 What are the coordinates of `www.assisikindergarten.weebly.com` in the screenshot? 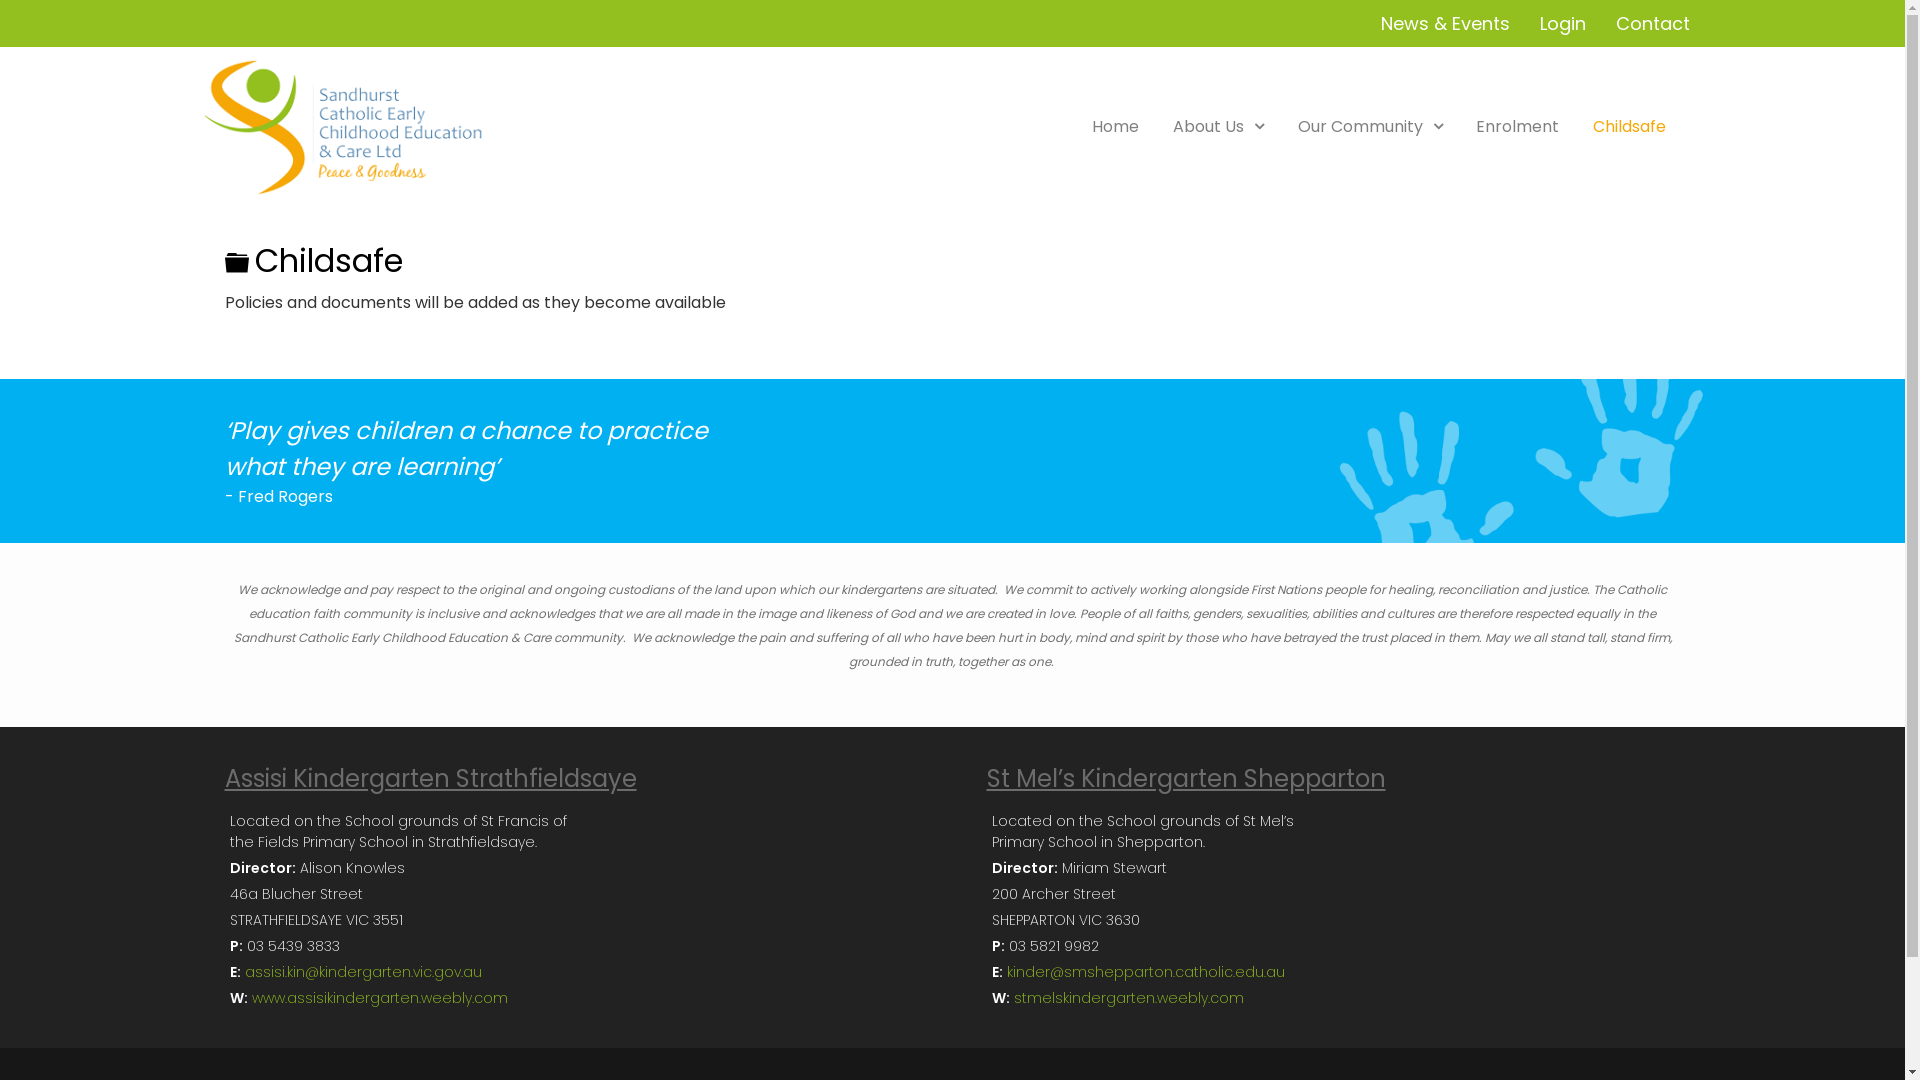 It's located at (380, 998).